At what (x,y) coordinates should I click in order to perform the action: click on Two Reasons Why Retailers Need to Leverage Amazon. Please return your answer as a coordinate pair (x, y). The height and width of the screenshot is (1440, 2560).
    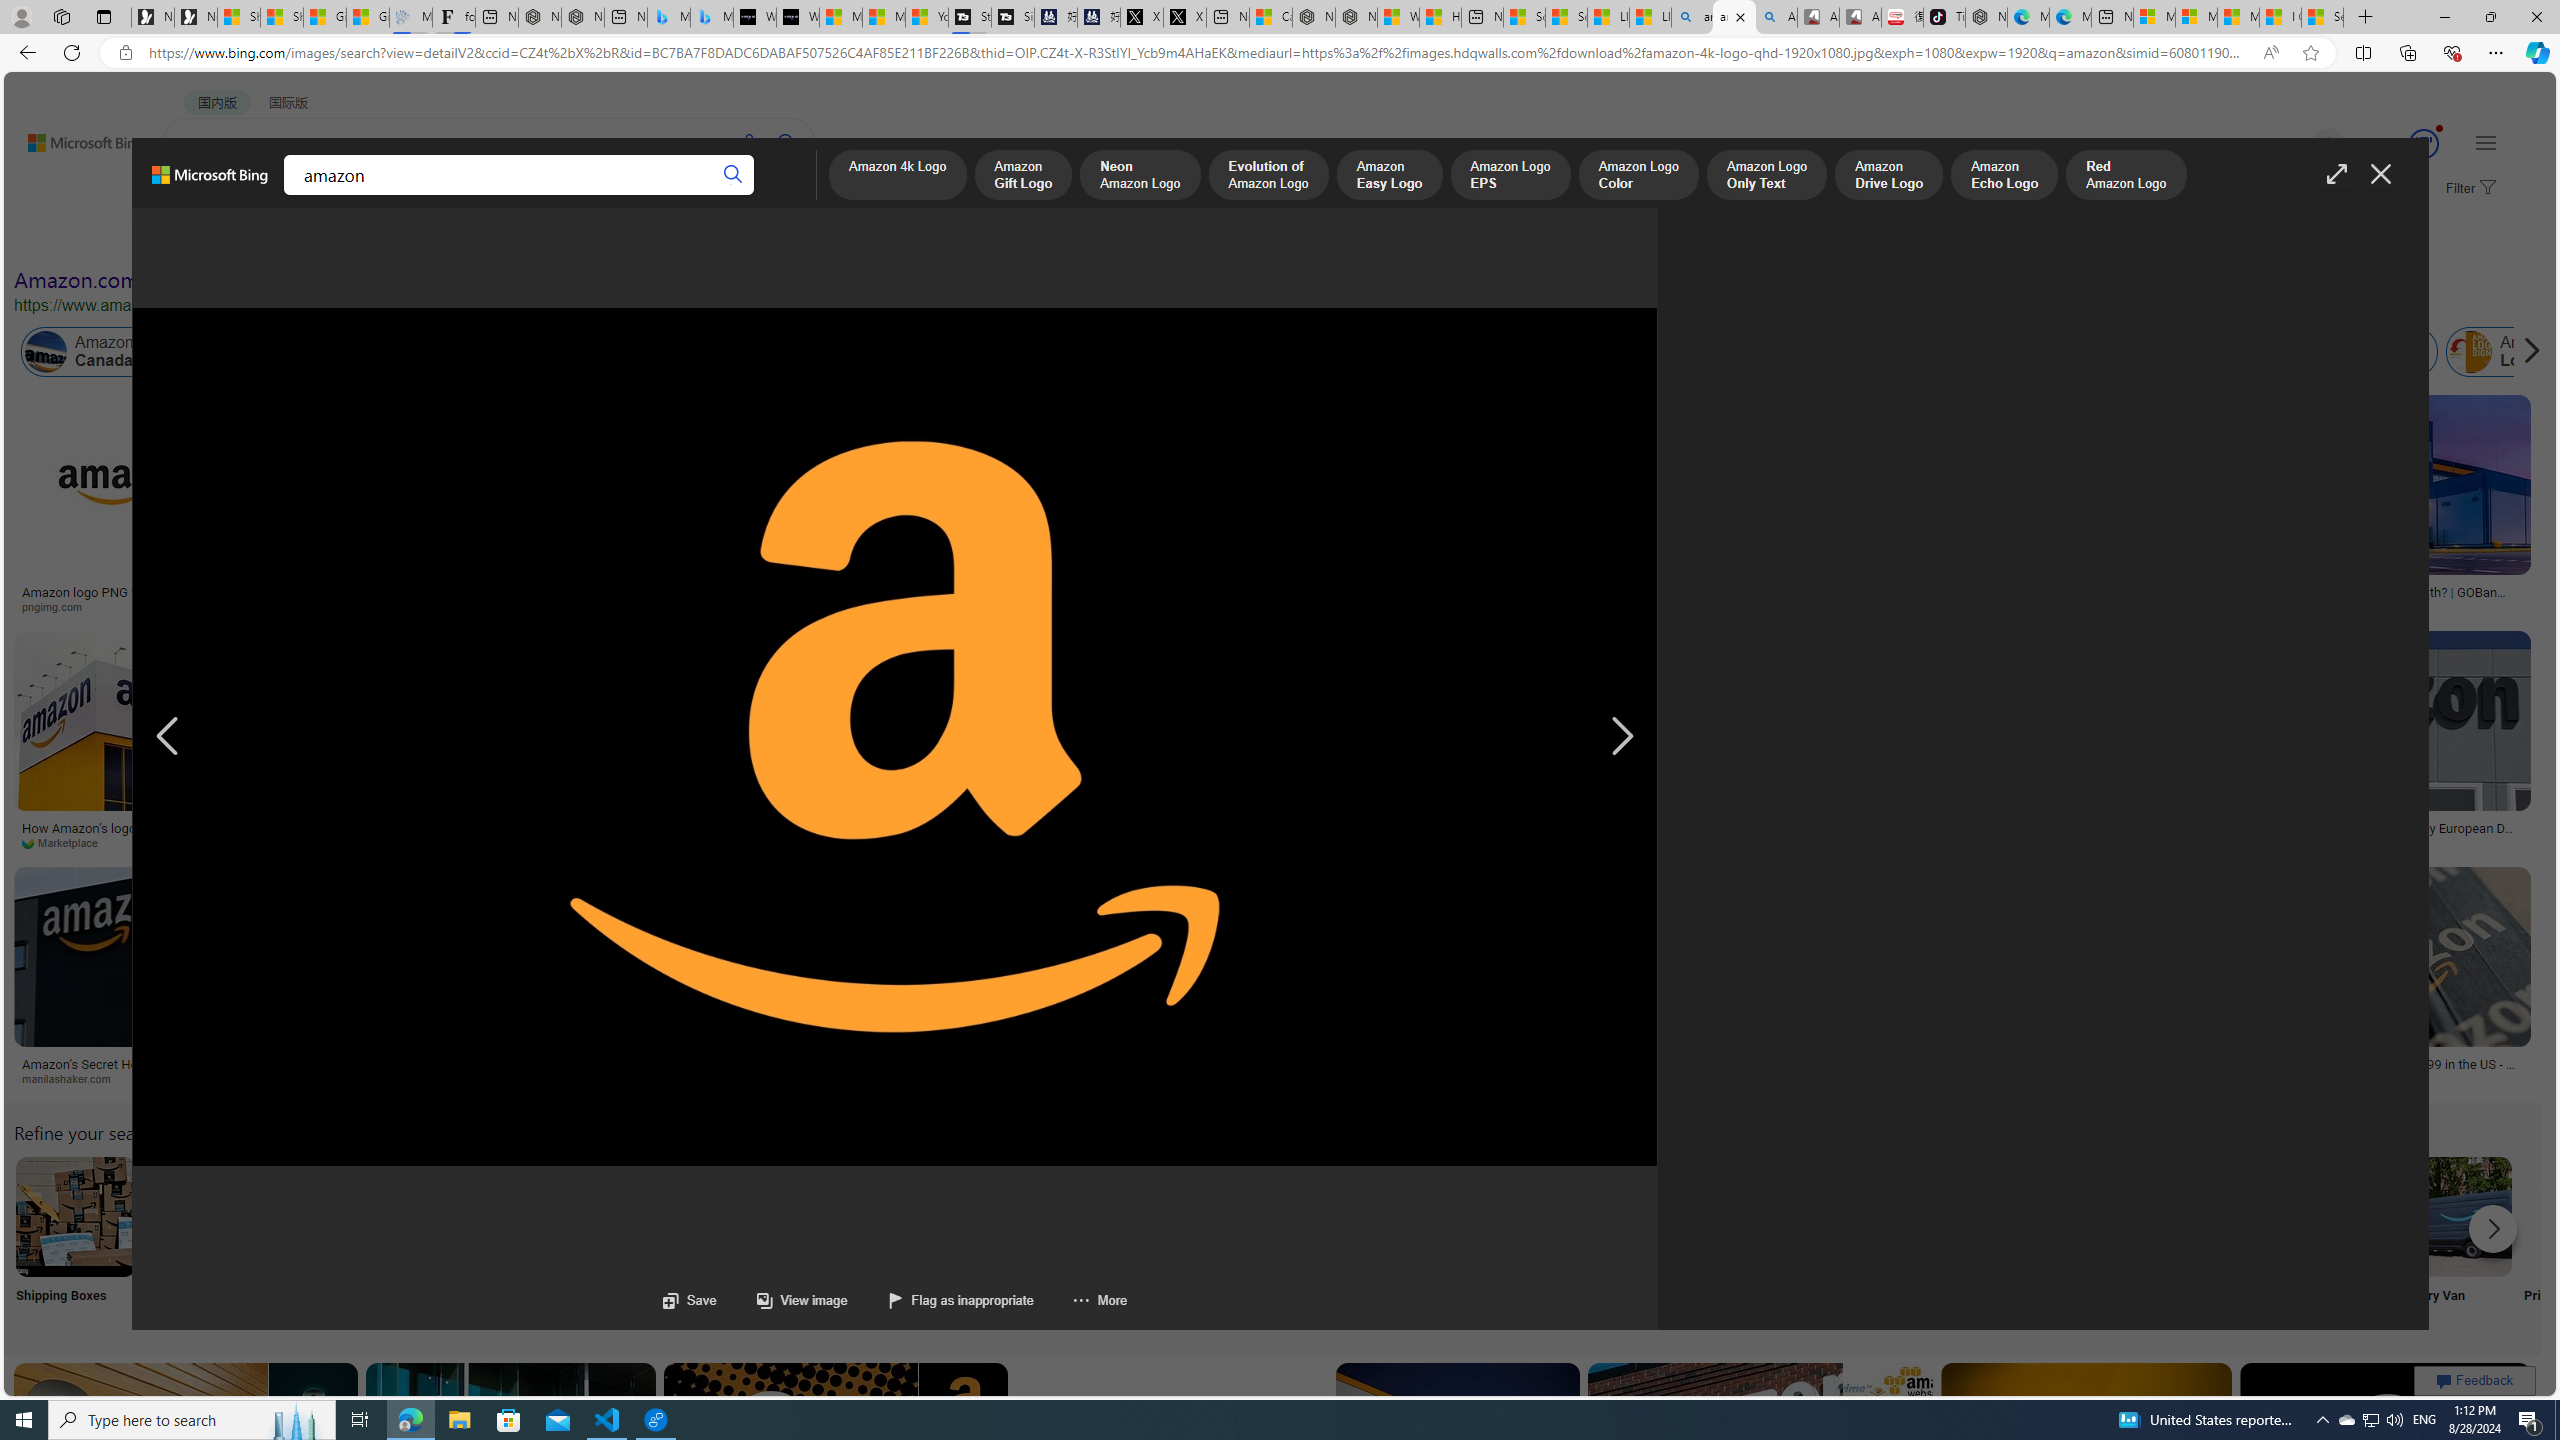
    Looking at the image, I should click on (366, 598).